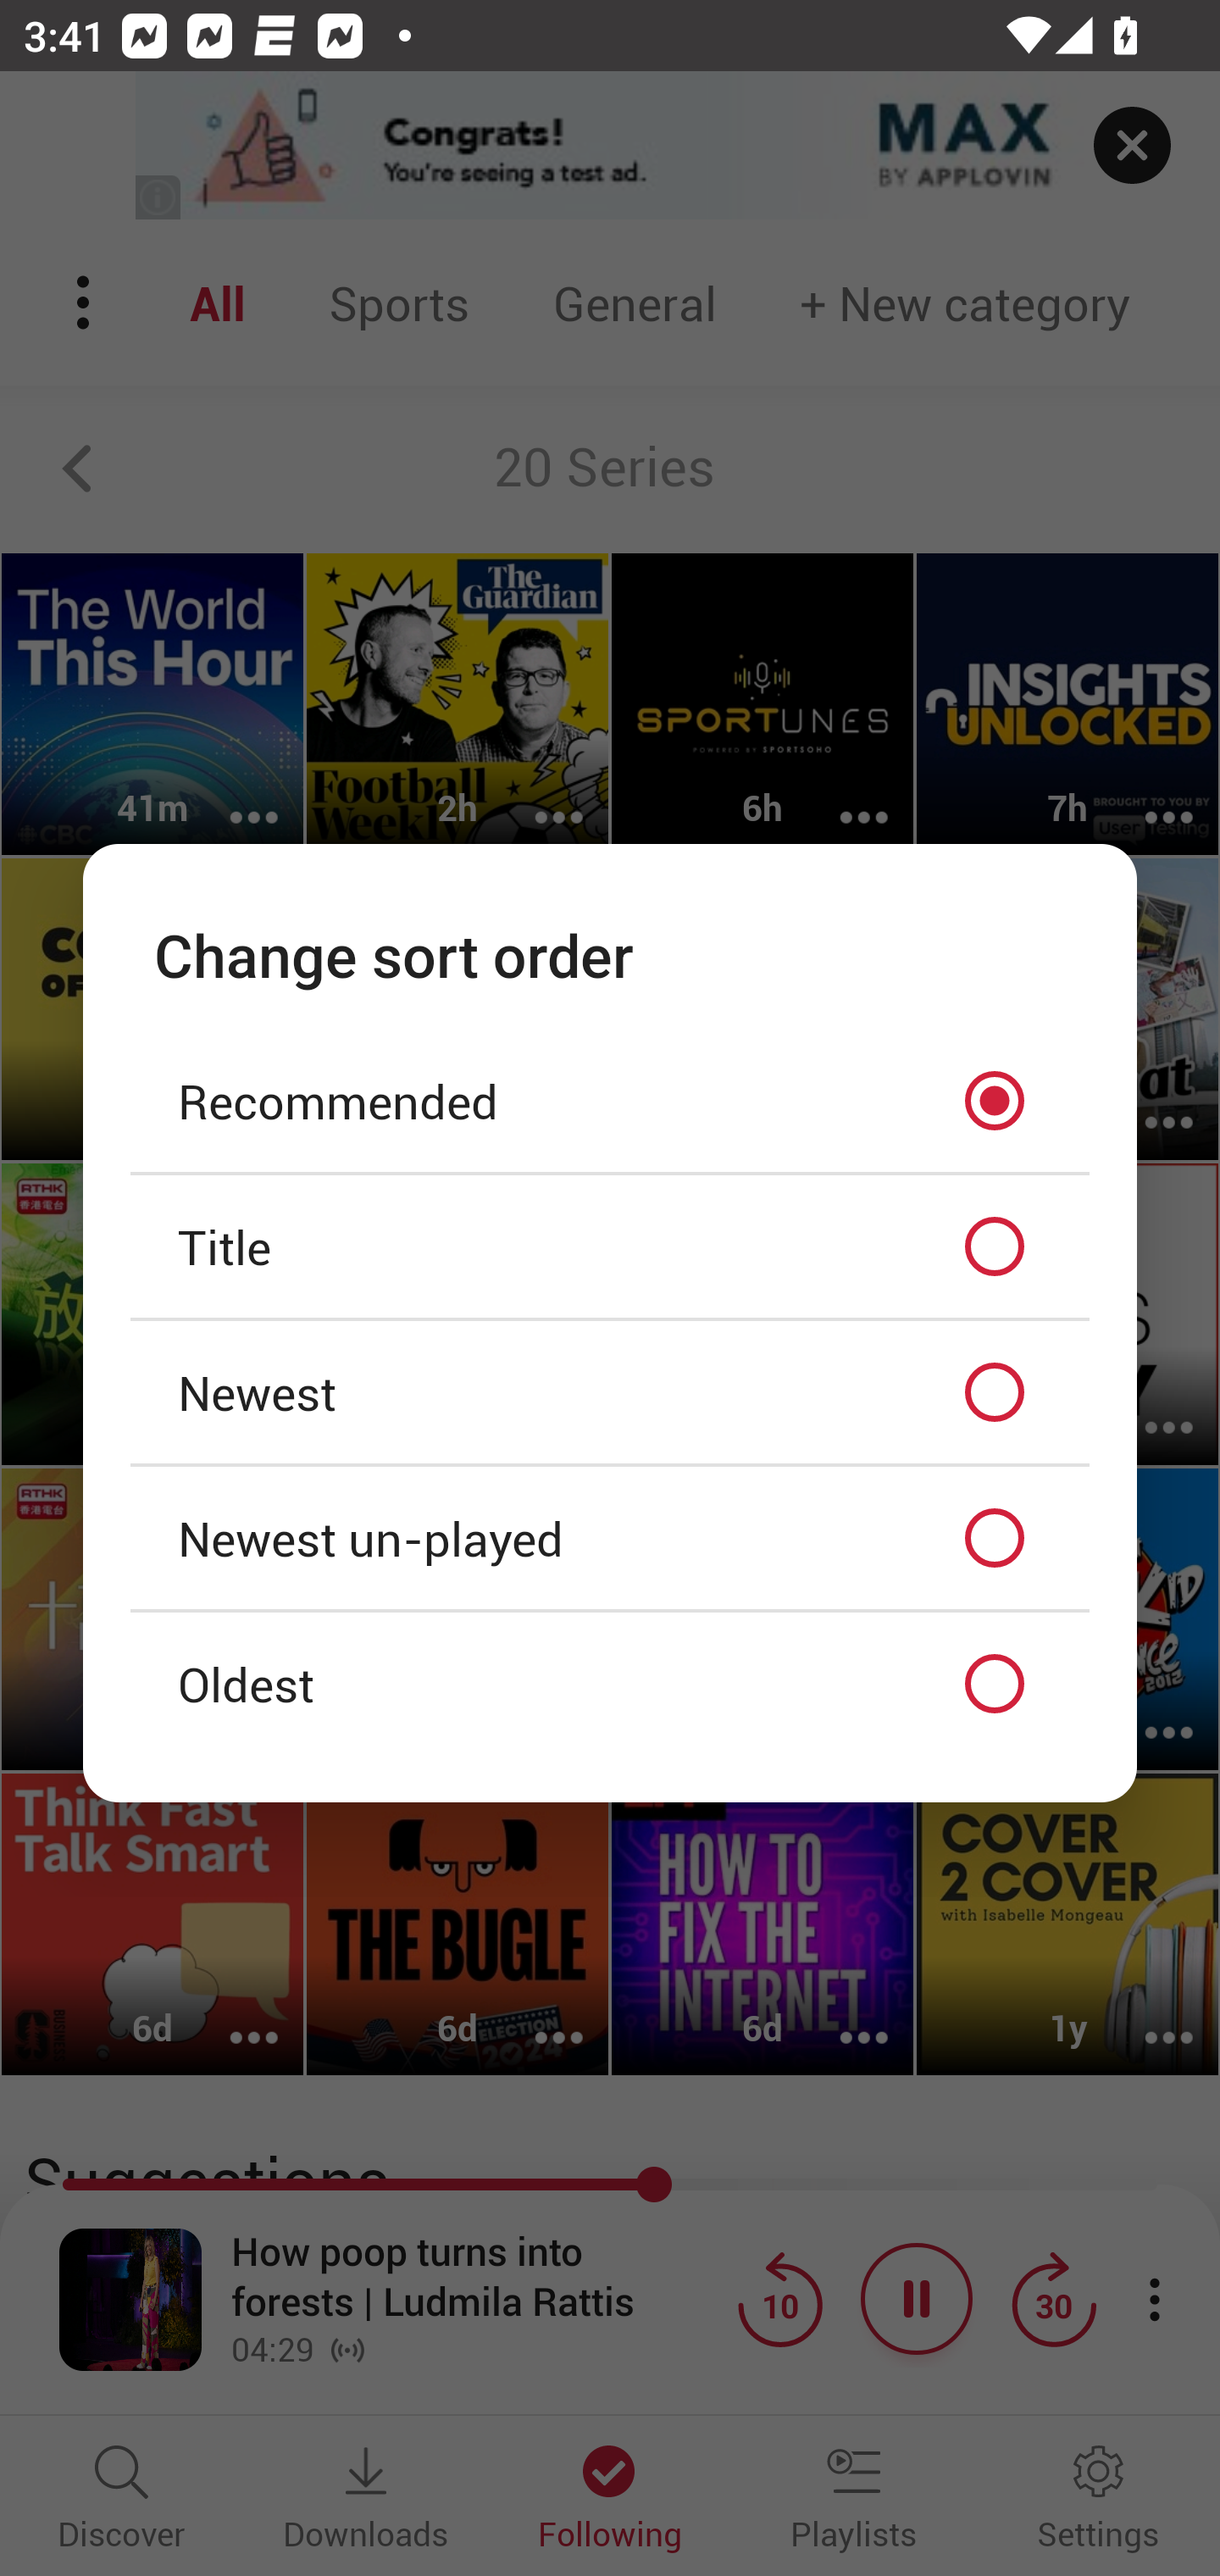 The height and width of the screenshot is (2576, 1220). I want to click on Newest, so click(610, 1391).